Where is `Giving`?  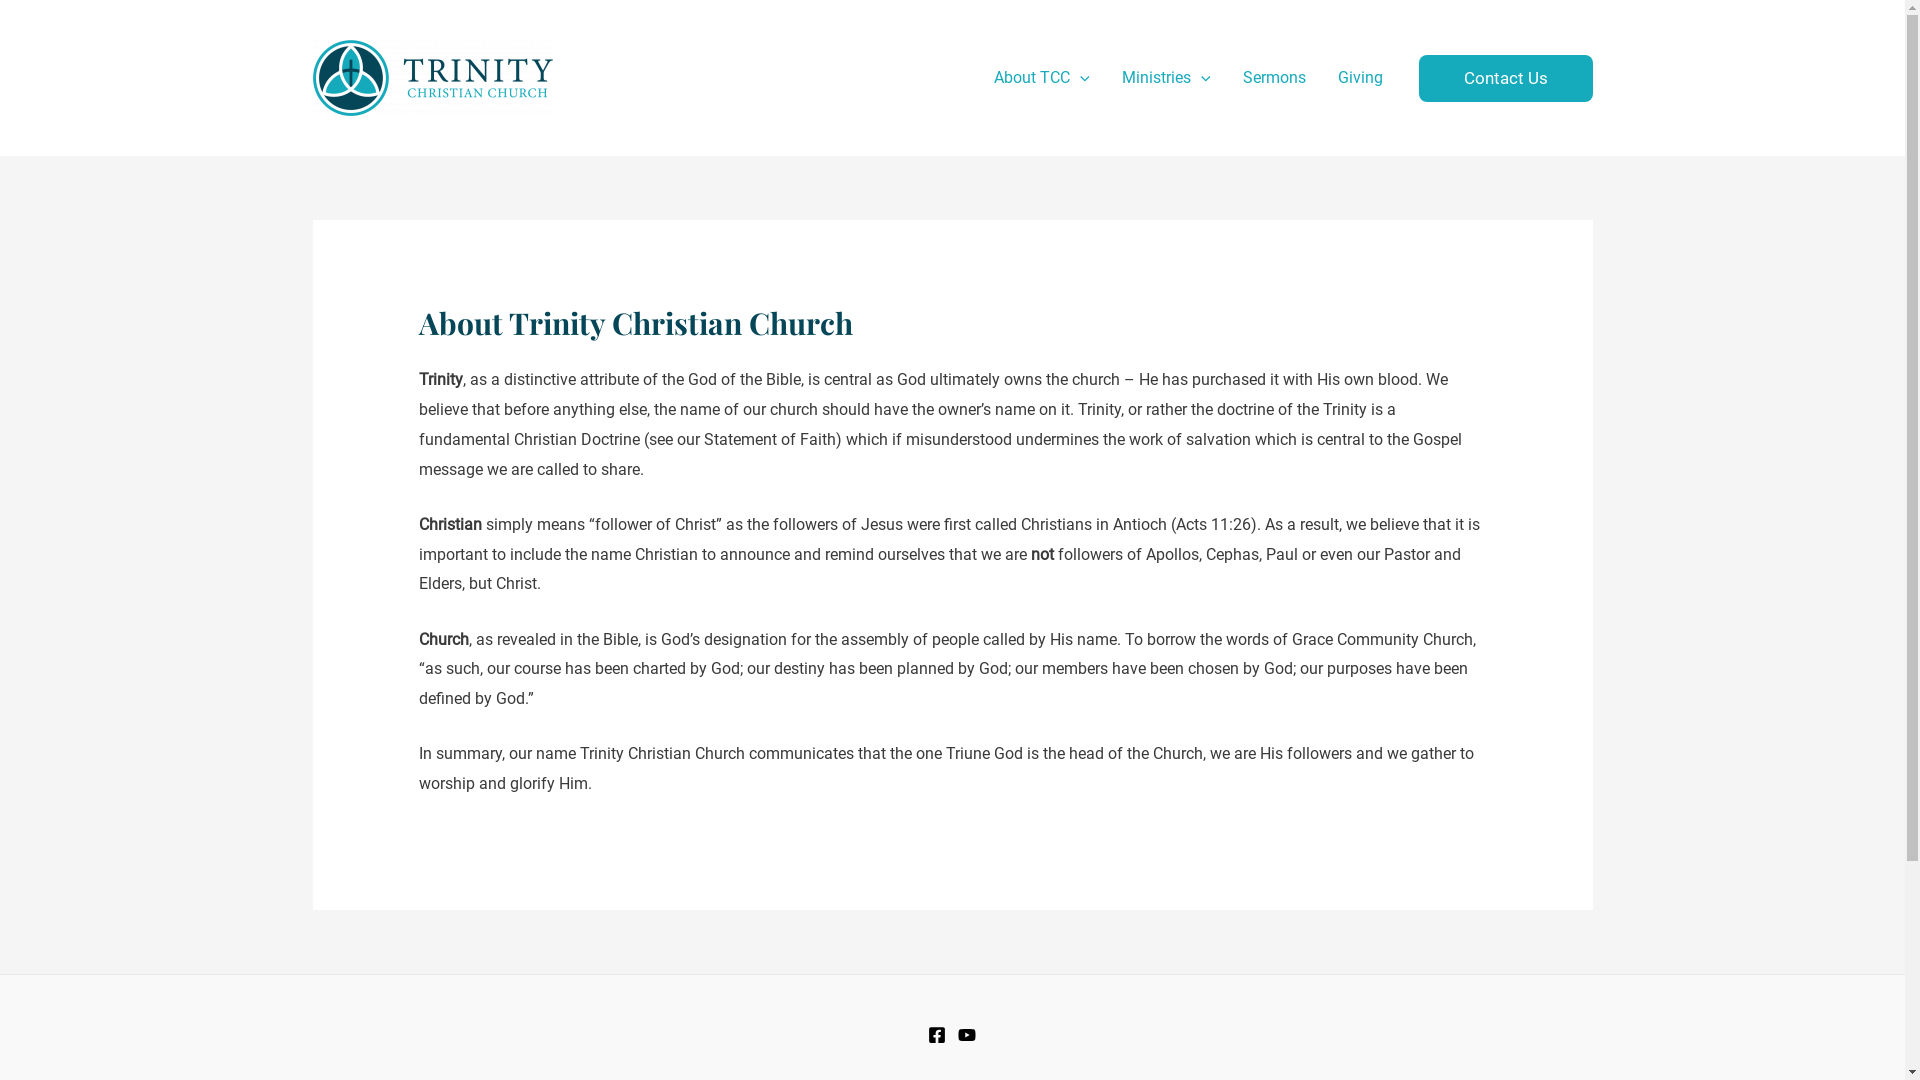
Giving is located at coordinates (1360, 78).